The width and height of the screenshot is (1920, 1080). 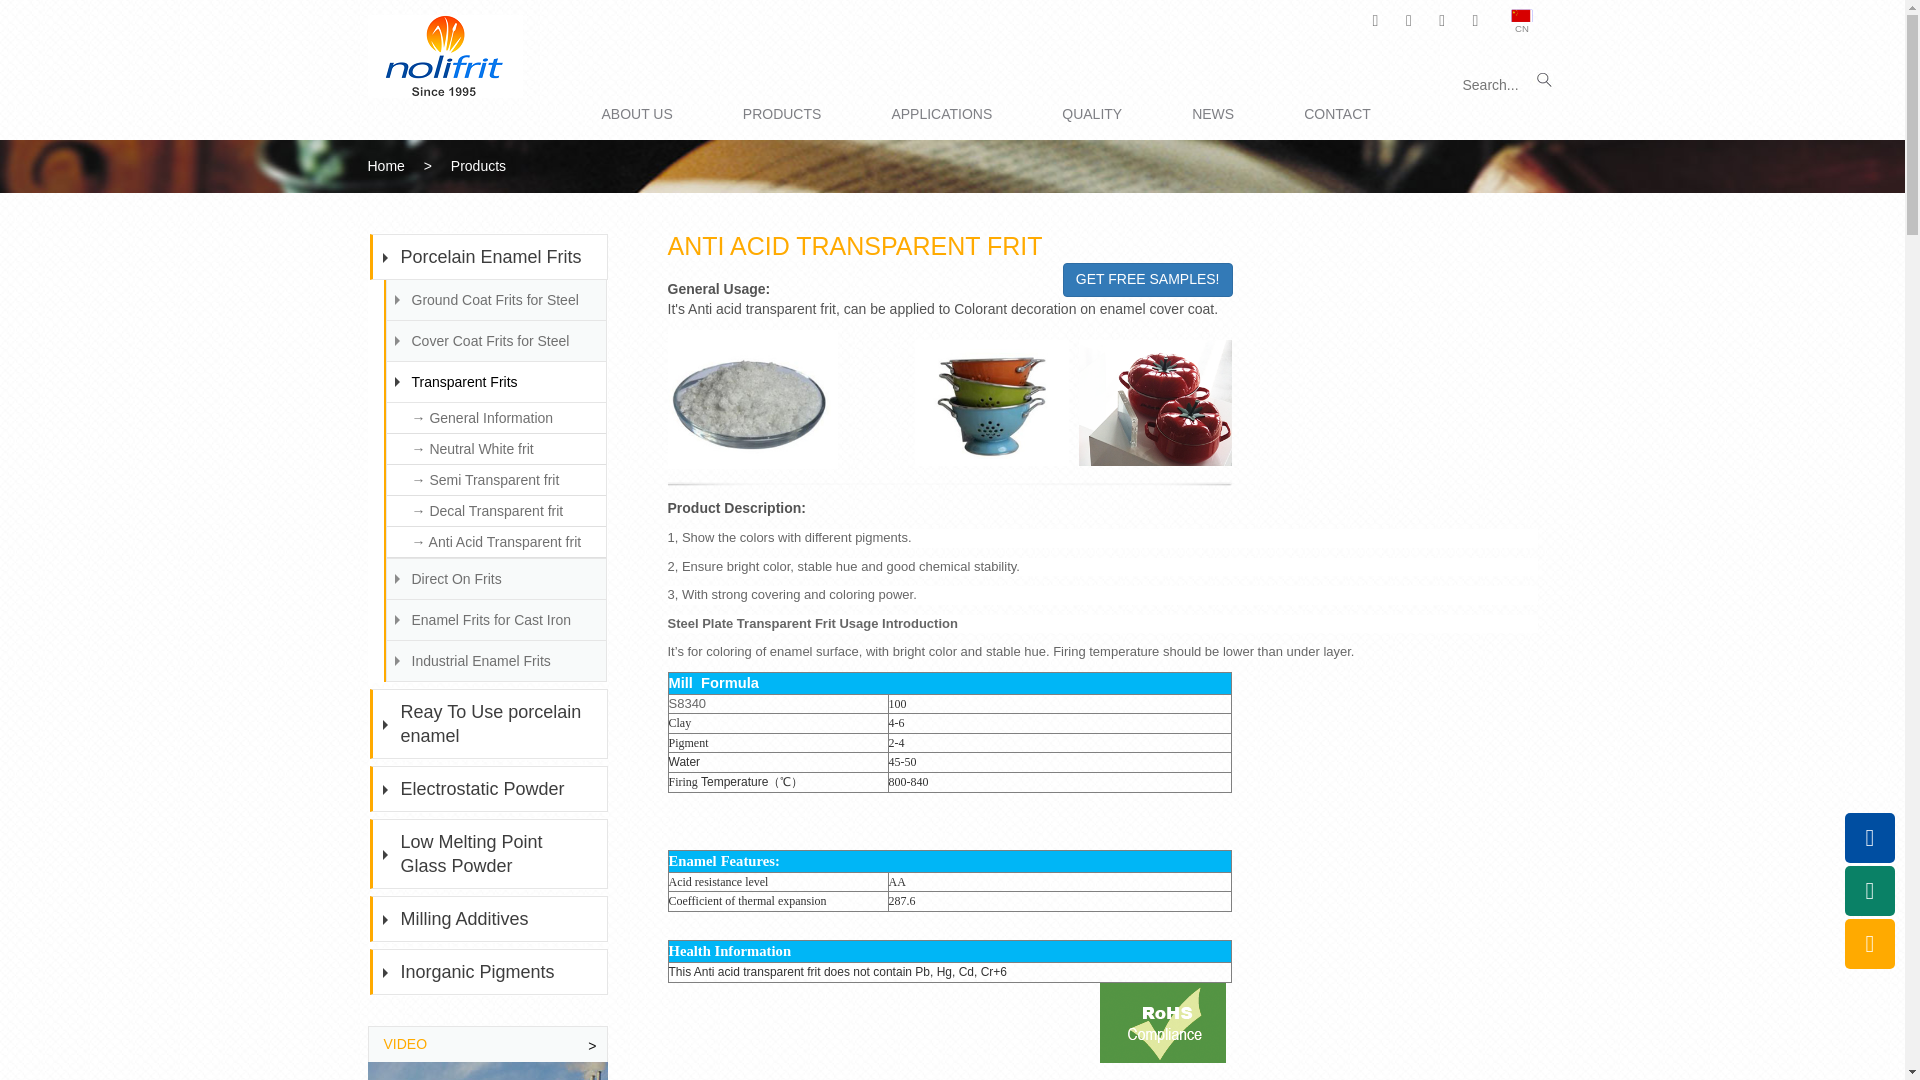 What do you see at coordinates (1525, 24) in the screenshot?
I see `CN` at bounding box center [1525, 24].